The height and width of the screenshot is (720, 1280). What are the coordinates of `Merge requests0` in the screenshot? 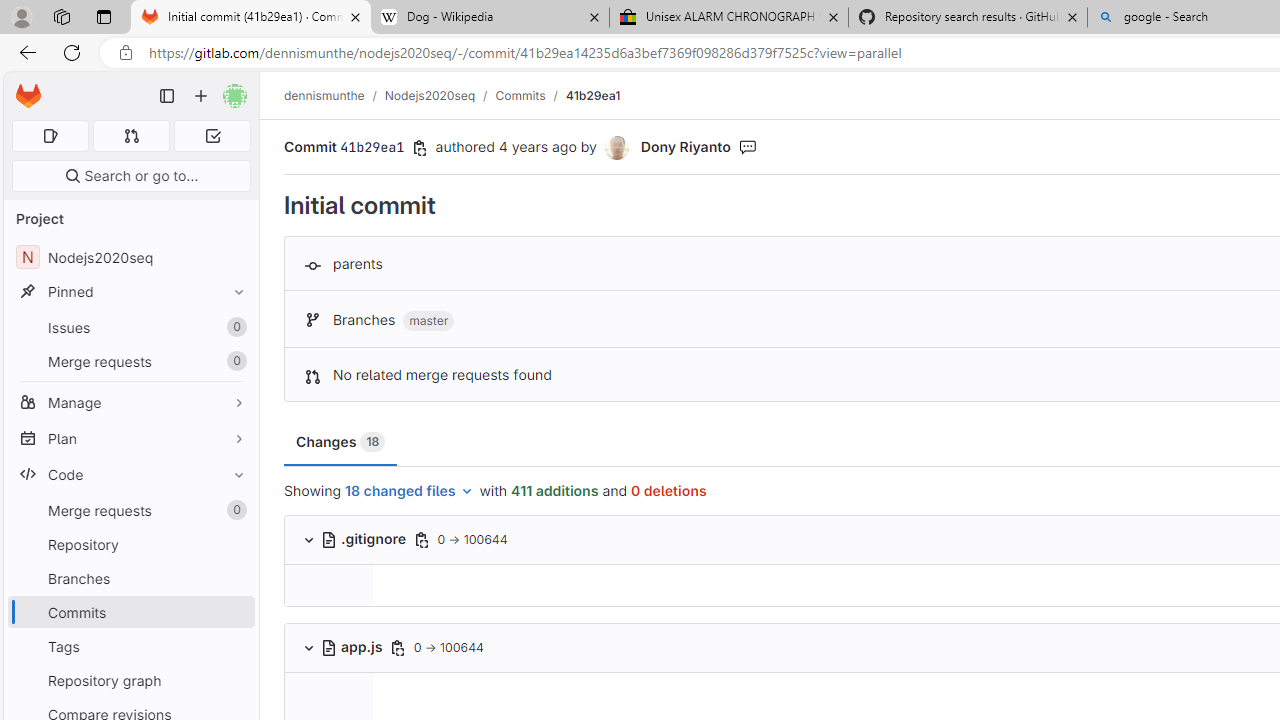 It's located at (130, 510).